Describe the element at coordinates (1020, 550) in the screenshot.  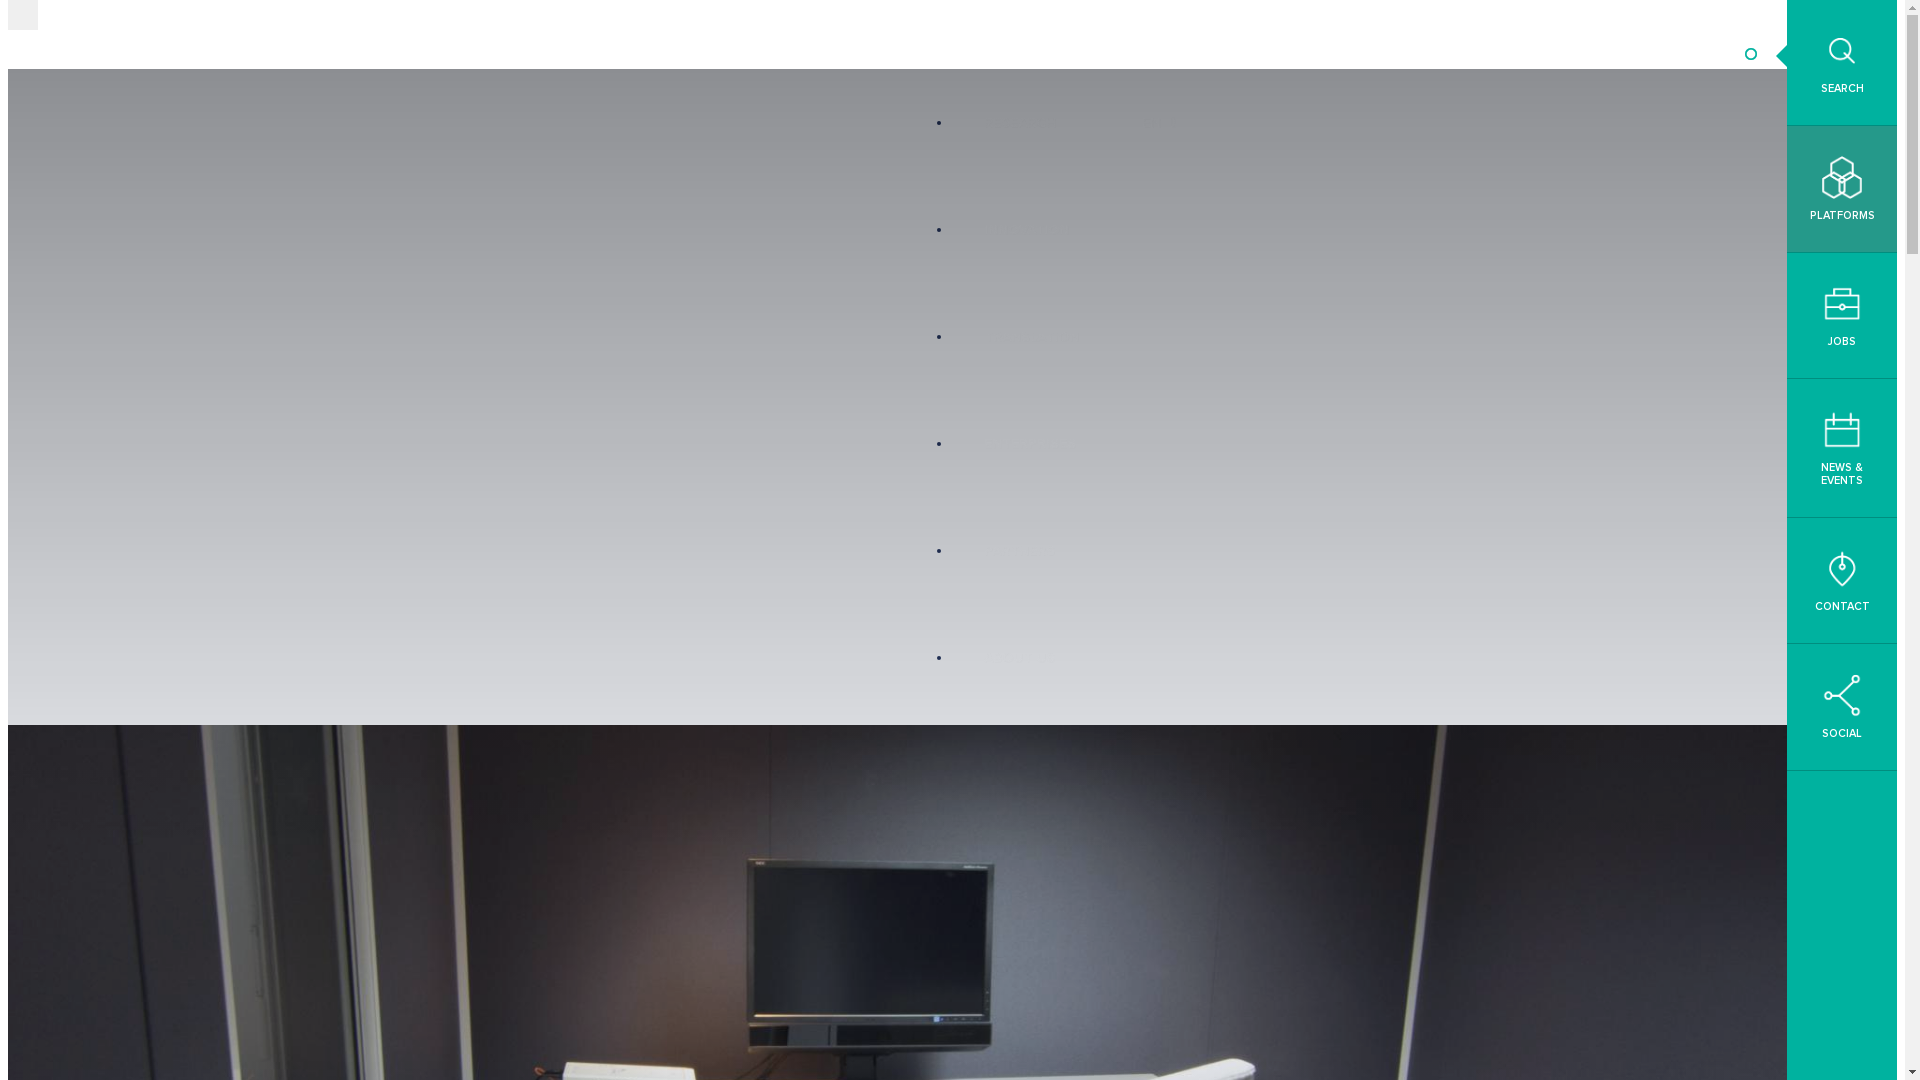
I see `PARTNERS` at that location.